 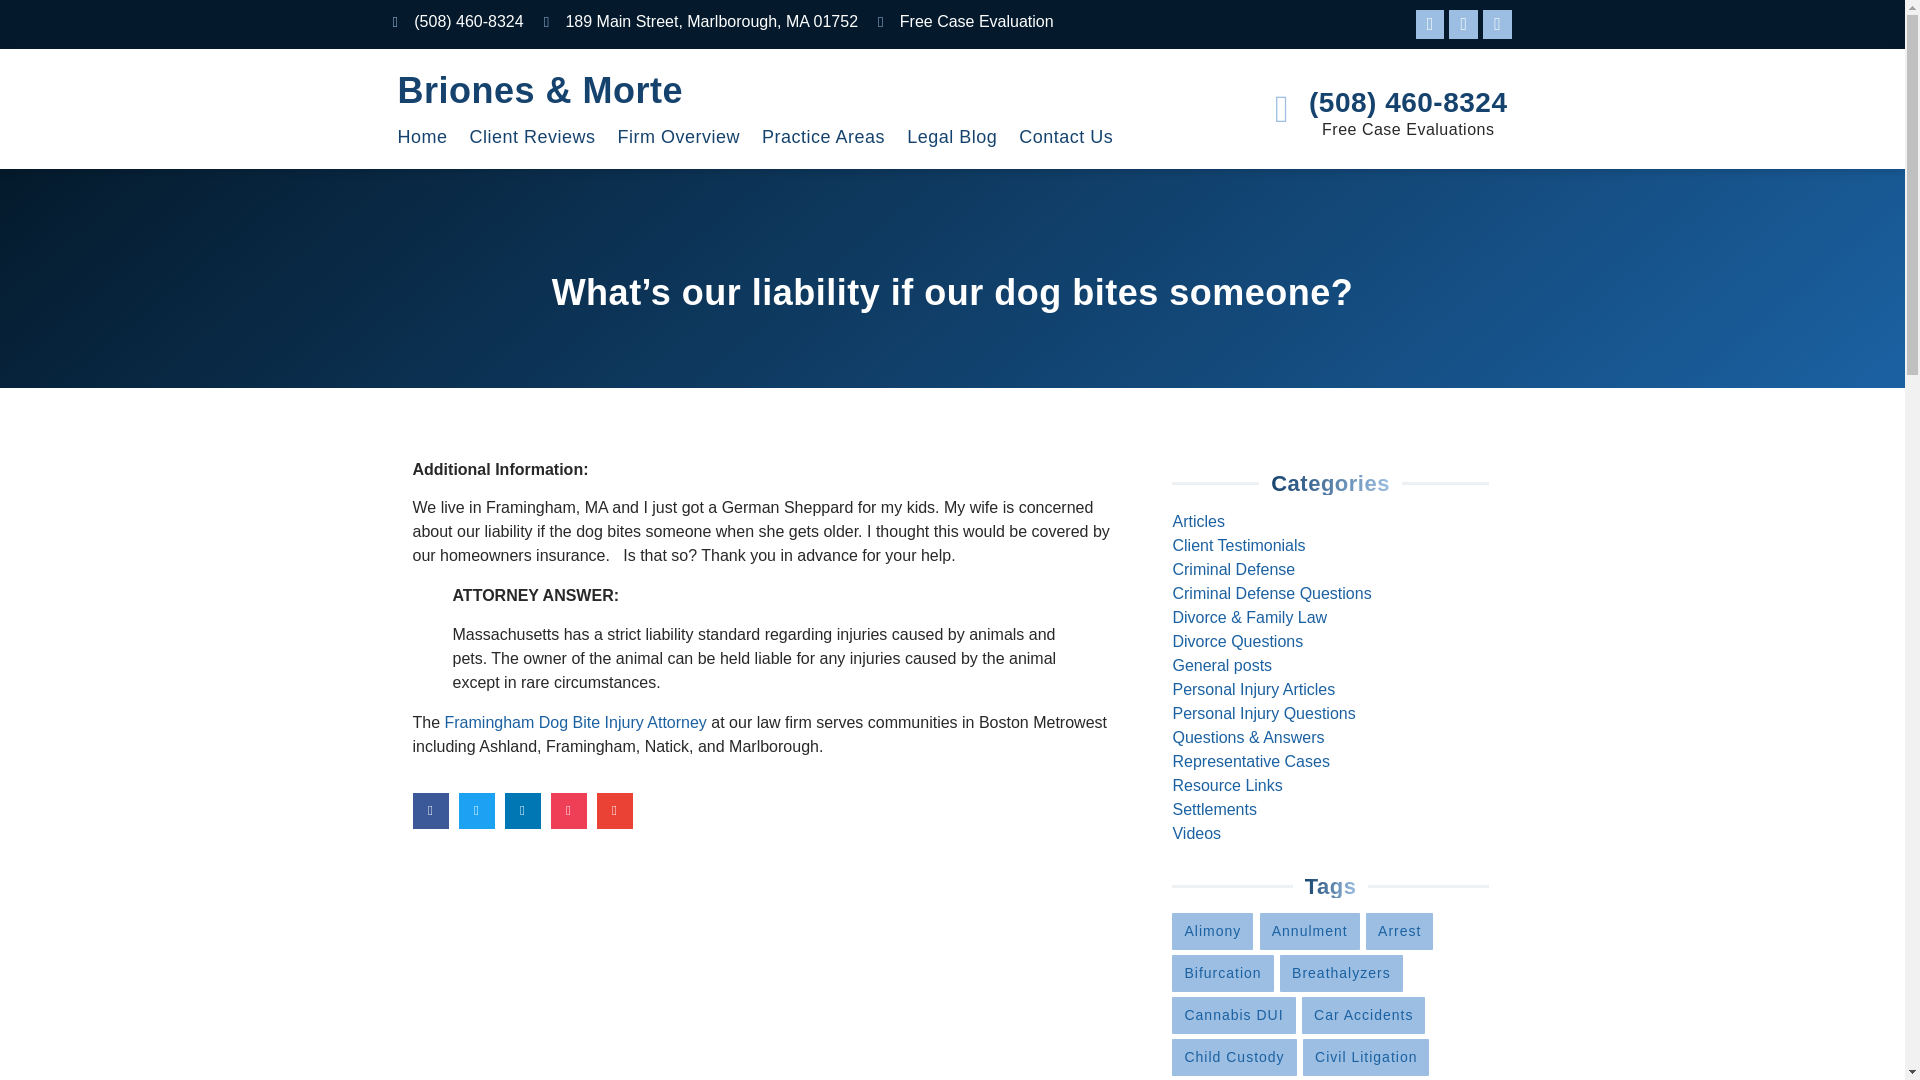 I want to click on Framingham Dog Bite Injury Attorney, so click(x=576, y=722).